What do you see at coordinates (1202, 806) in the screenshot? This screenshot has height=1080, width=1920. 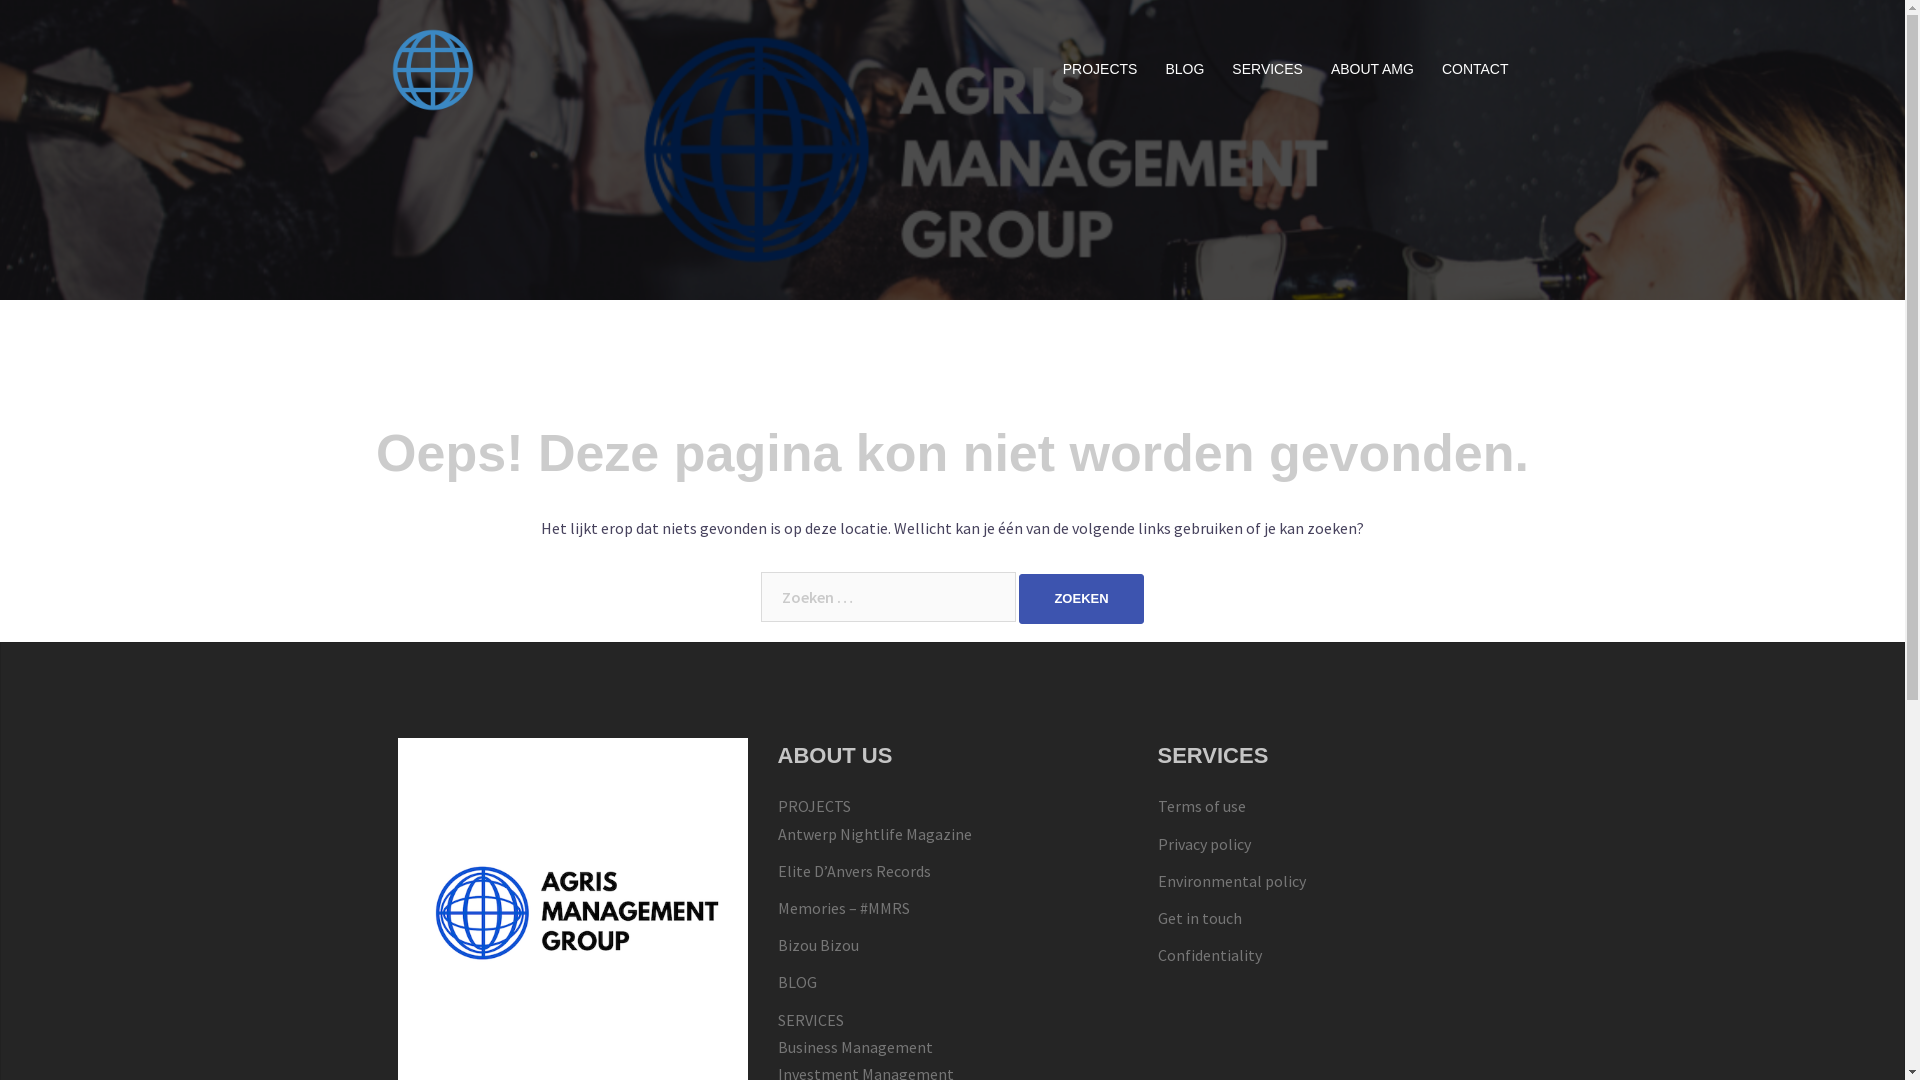 I see `Terms of use` at bounding box center [1202, 806].